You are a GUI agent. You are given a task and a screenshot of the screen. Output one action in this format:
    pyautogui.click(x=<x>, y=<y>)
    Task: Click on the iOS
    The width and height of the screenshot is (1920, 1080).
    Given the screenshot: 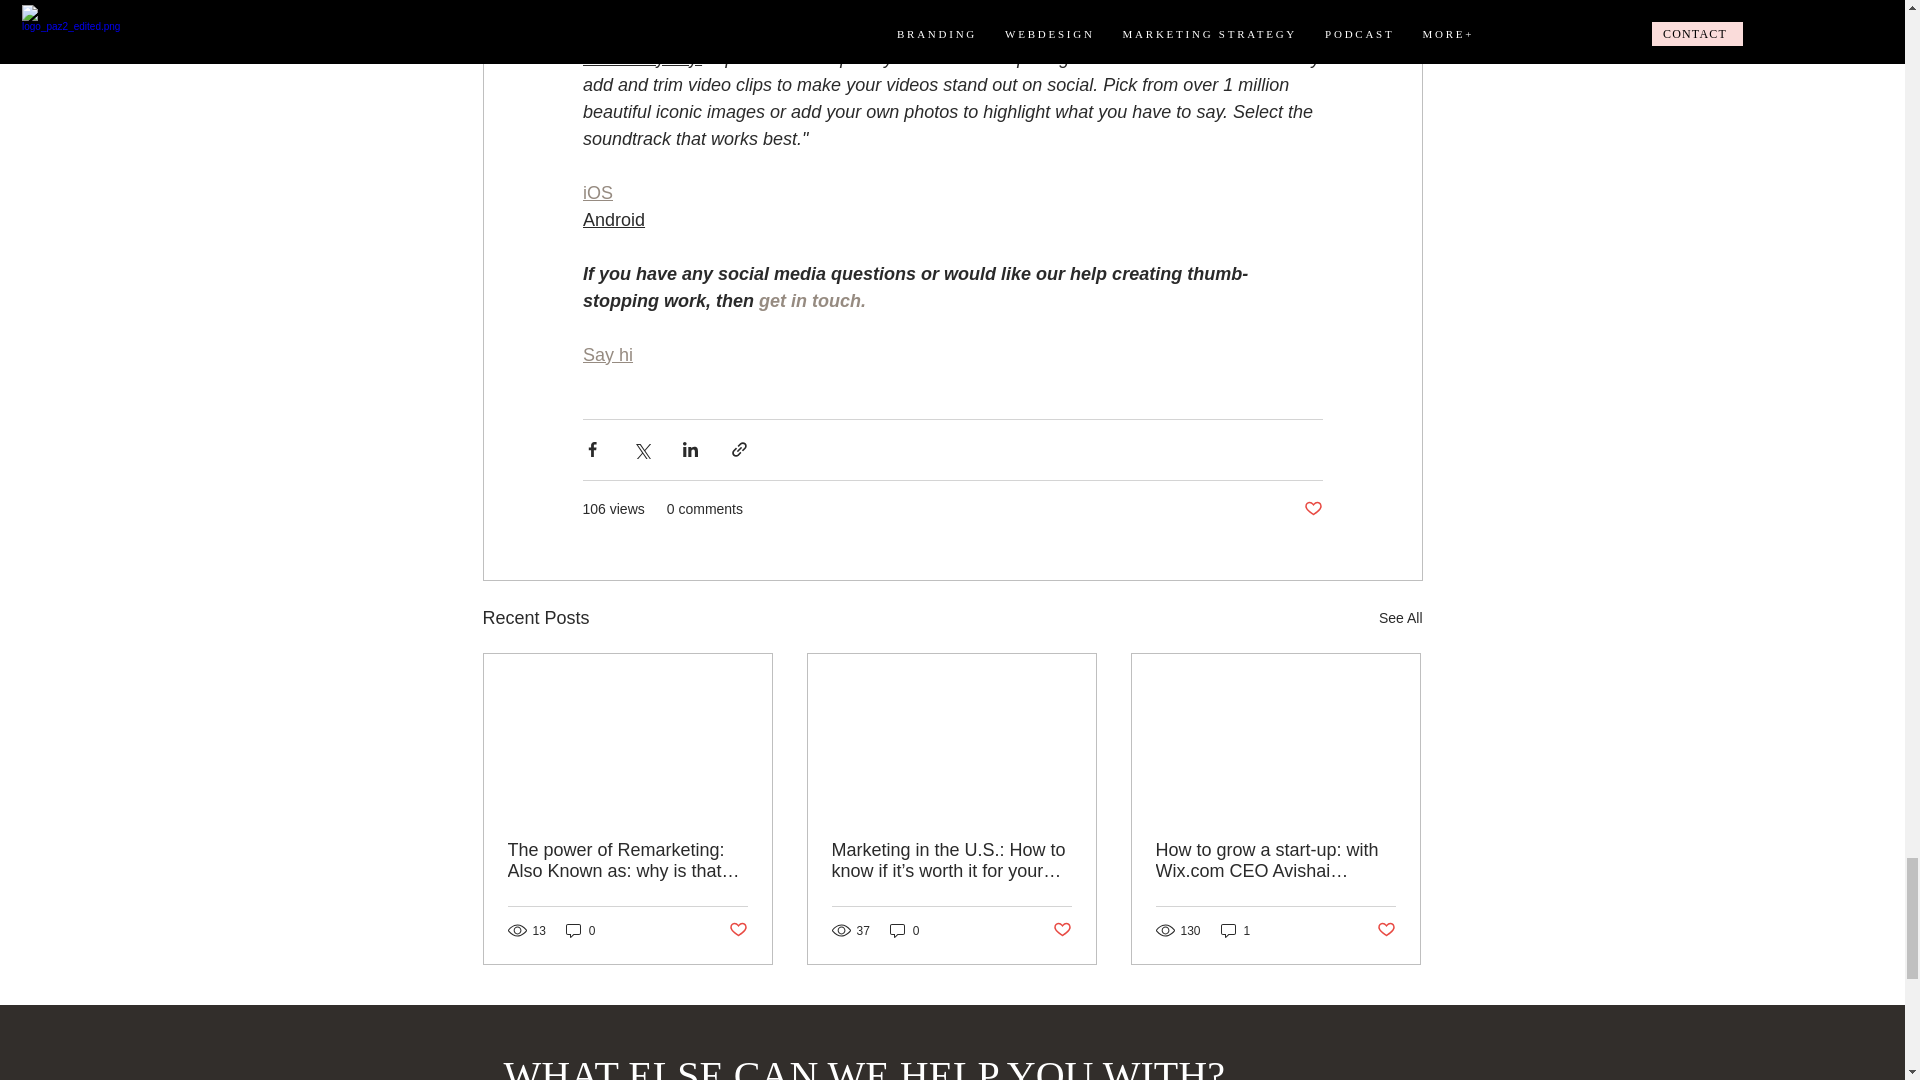 What is the action you would take?
    pyautogui.click(x=596, y=192)
    